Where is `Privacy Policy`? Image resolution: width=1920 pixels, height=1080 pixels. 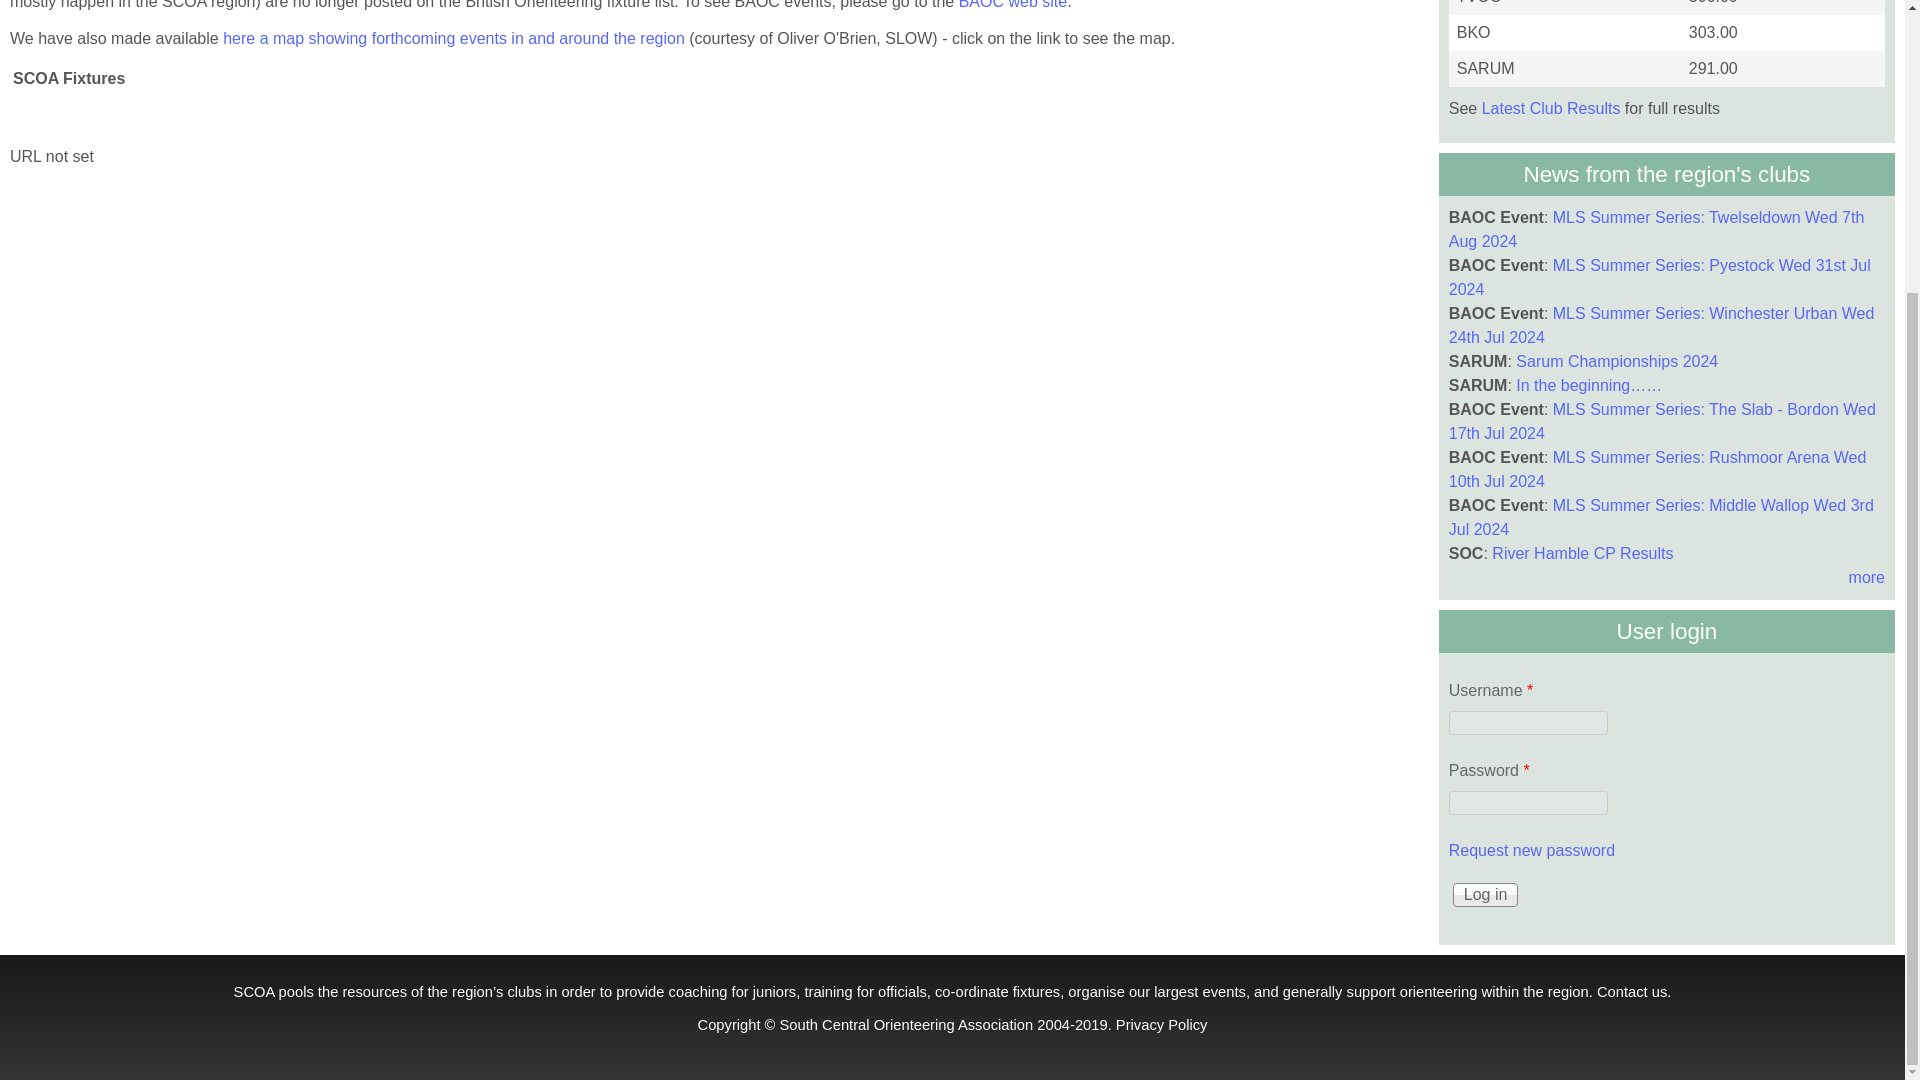 Privacy Policy is located at coordinates (1161, 1024).